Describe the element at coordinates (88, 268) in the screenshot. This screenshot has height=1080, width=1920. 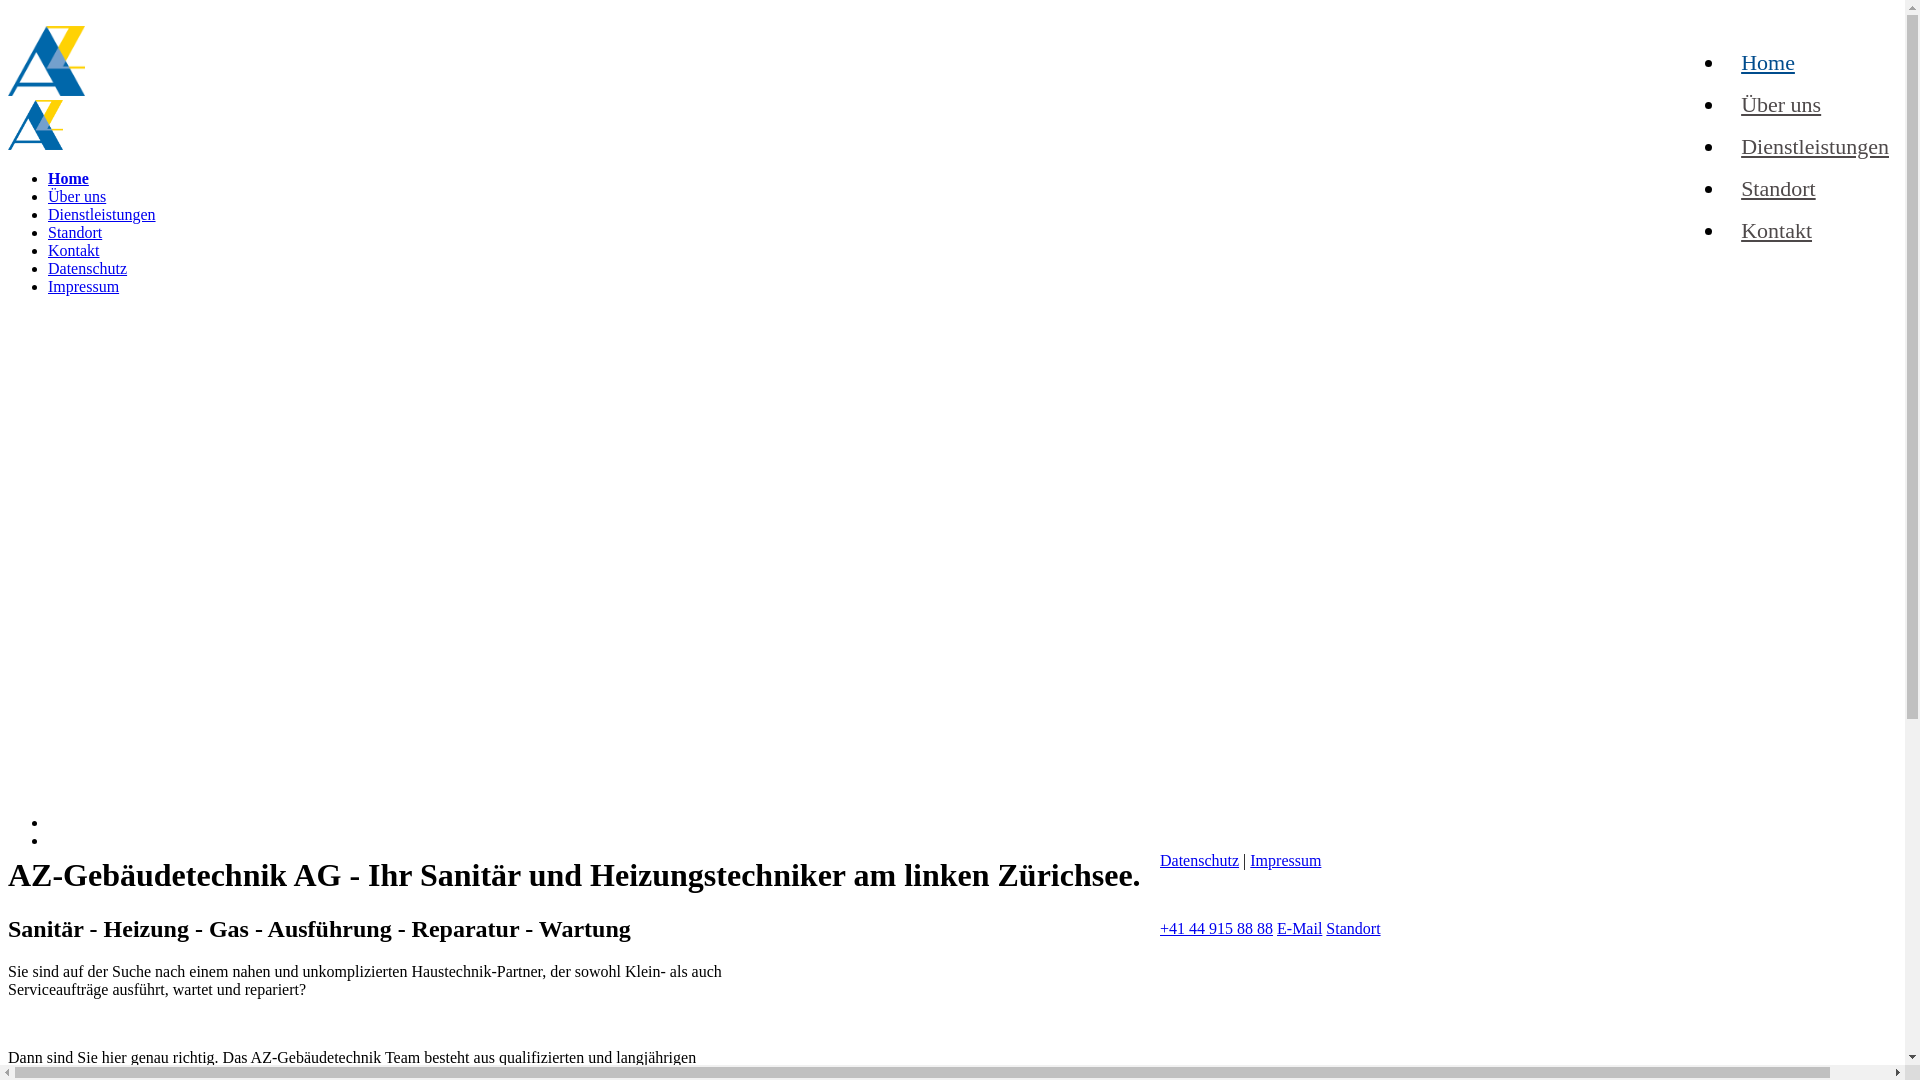
I see `Datenschutz` at that location.